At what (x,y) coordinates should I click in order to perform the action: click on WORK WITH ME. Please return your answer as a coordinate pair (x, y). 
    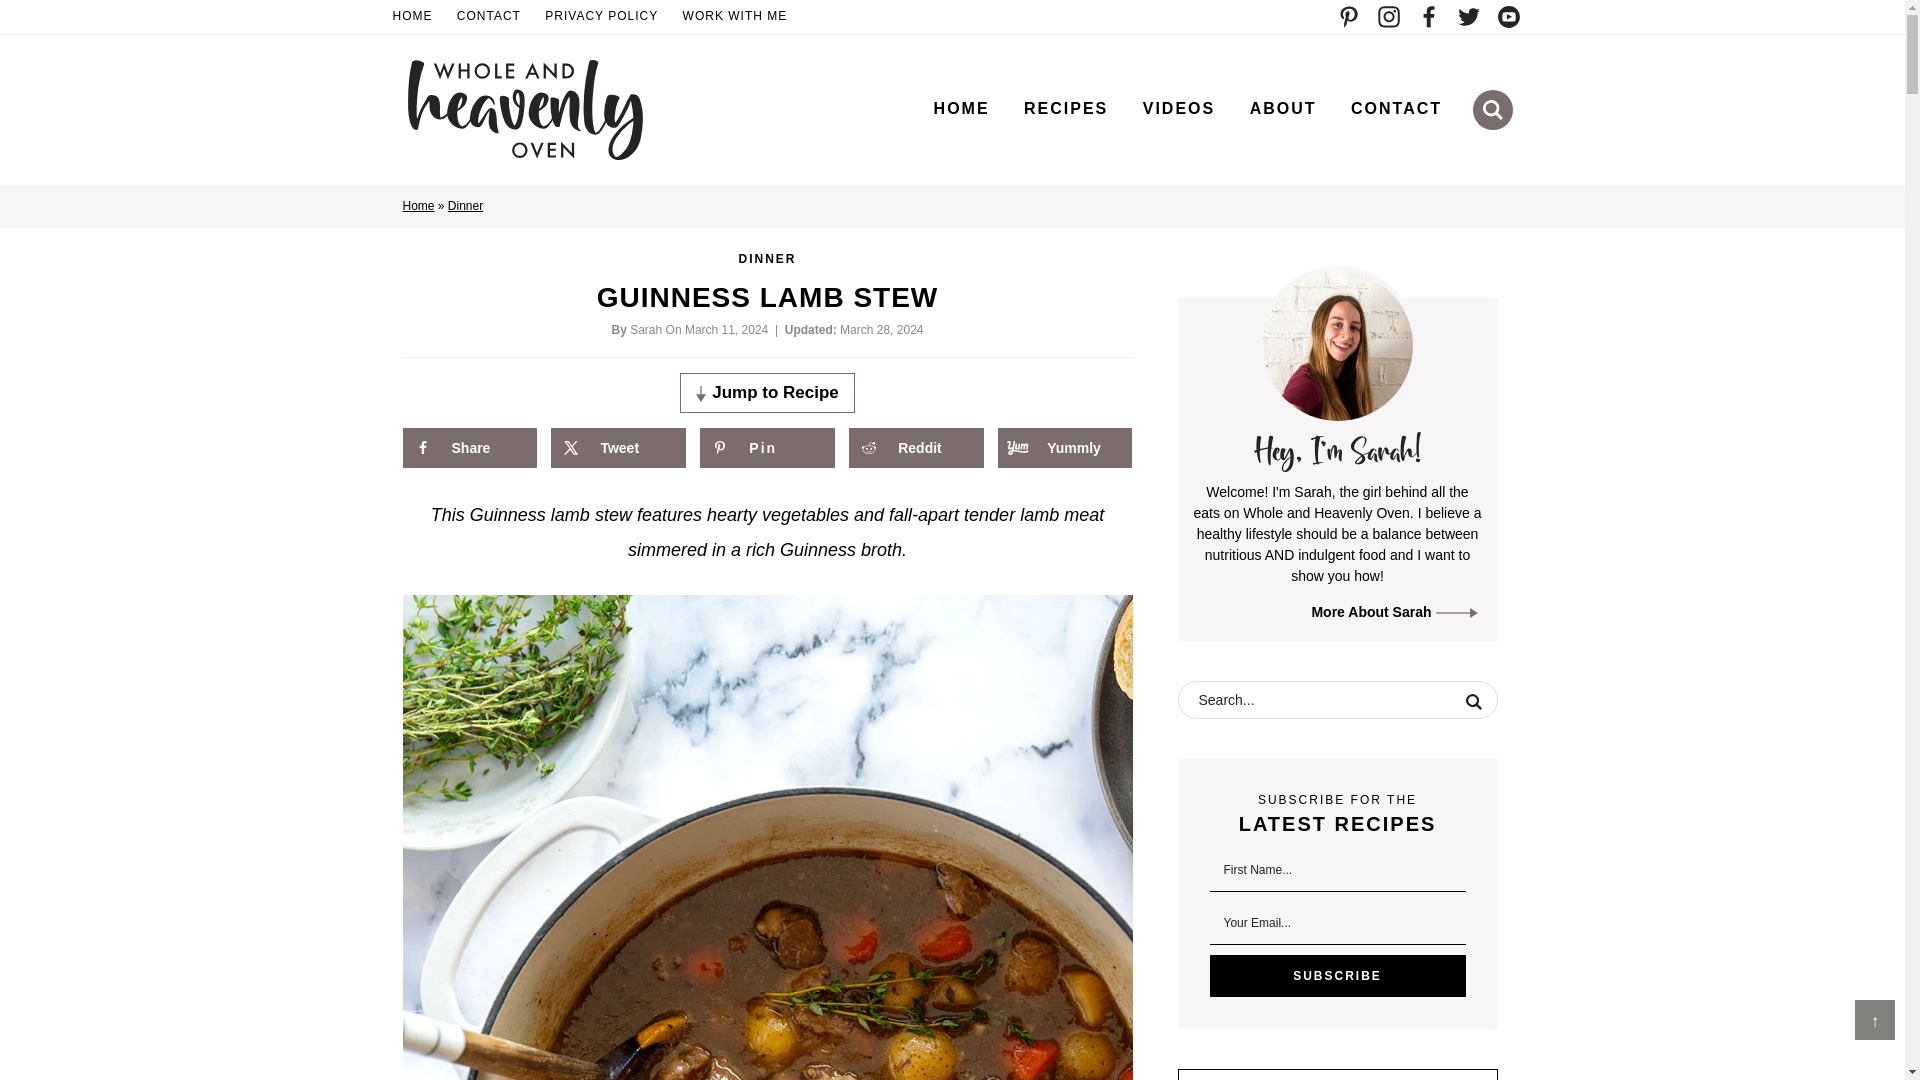
    Looking at the image, I should click on (736, 17).